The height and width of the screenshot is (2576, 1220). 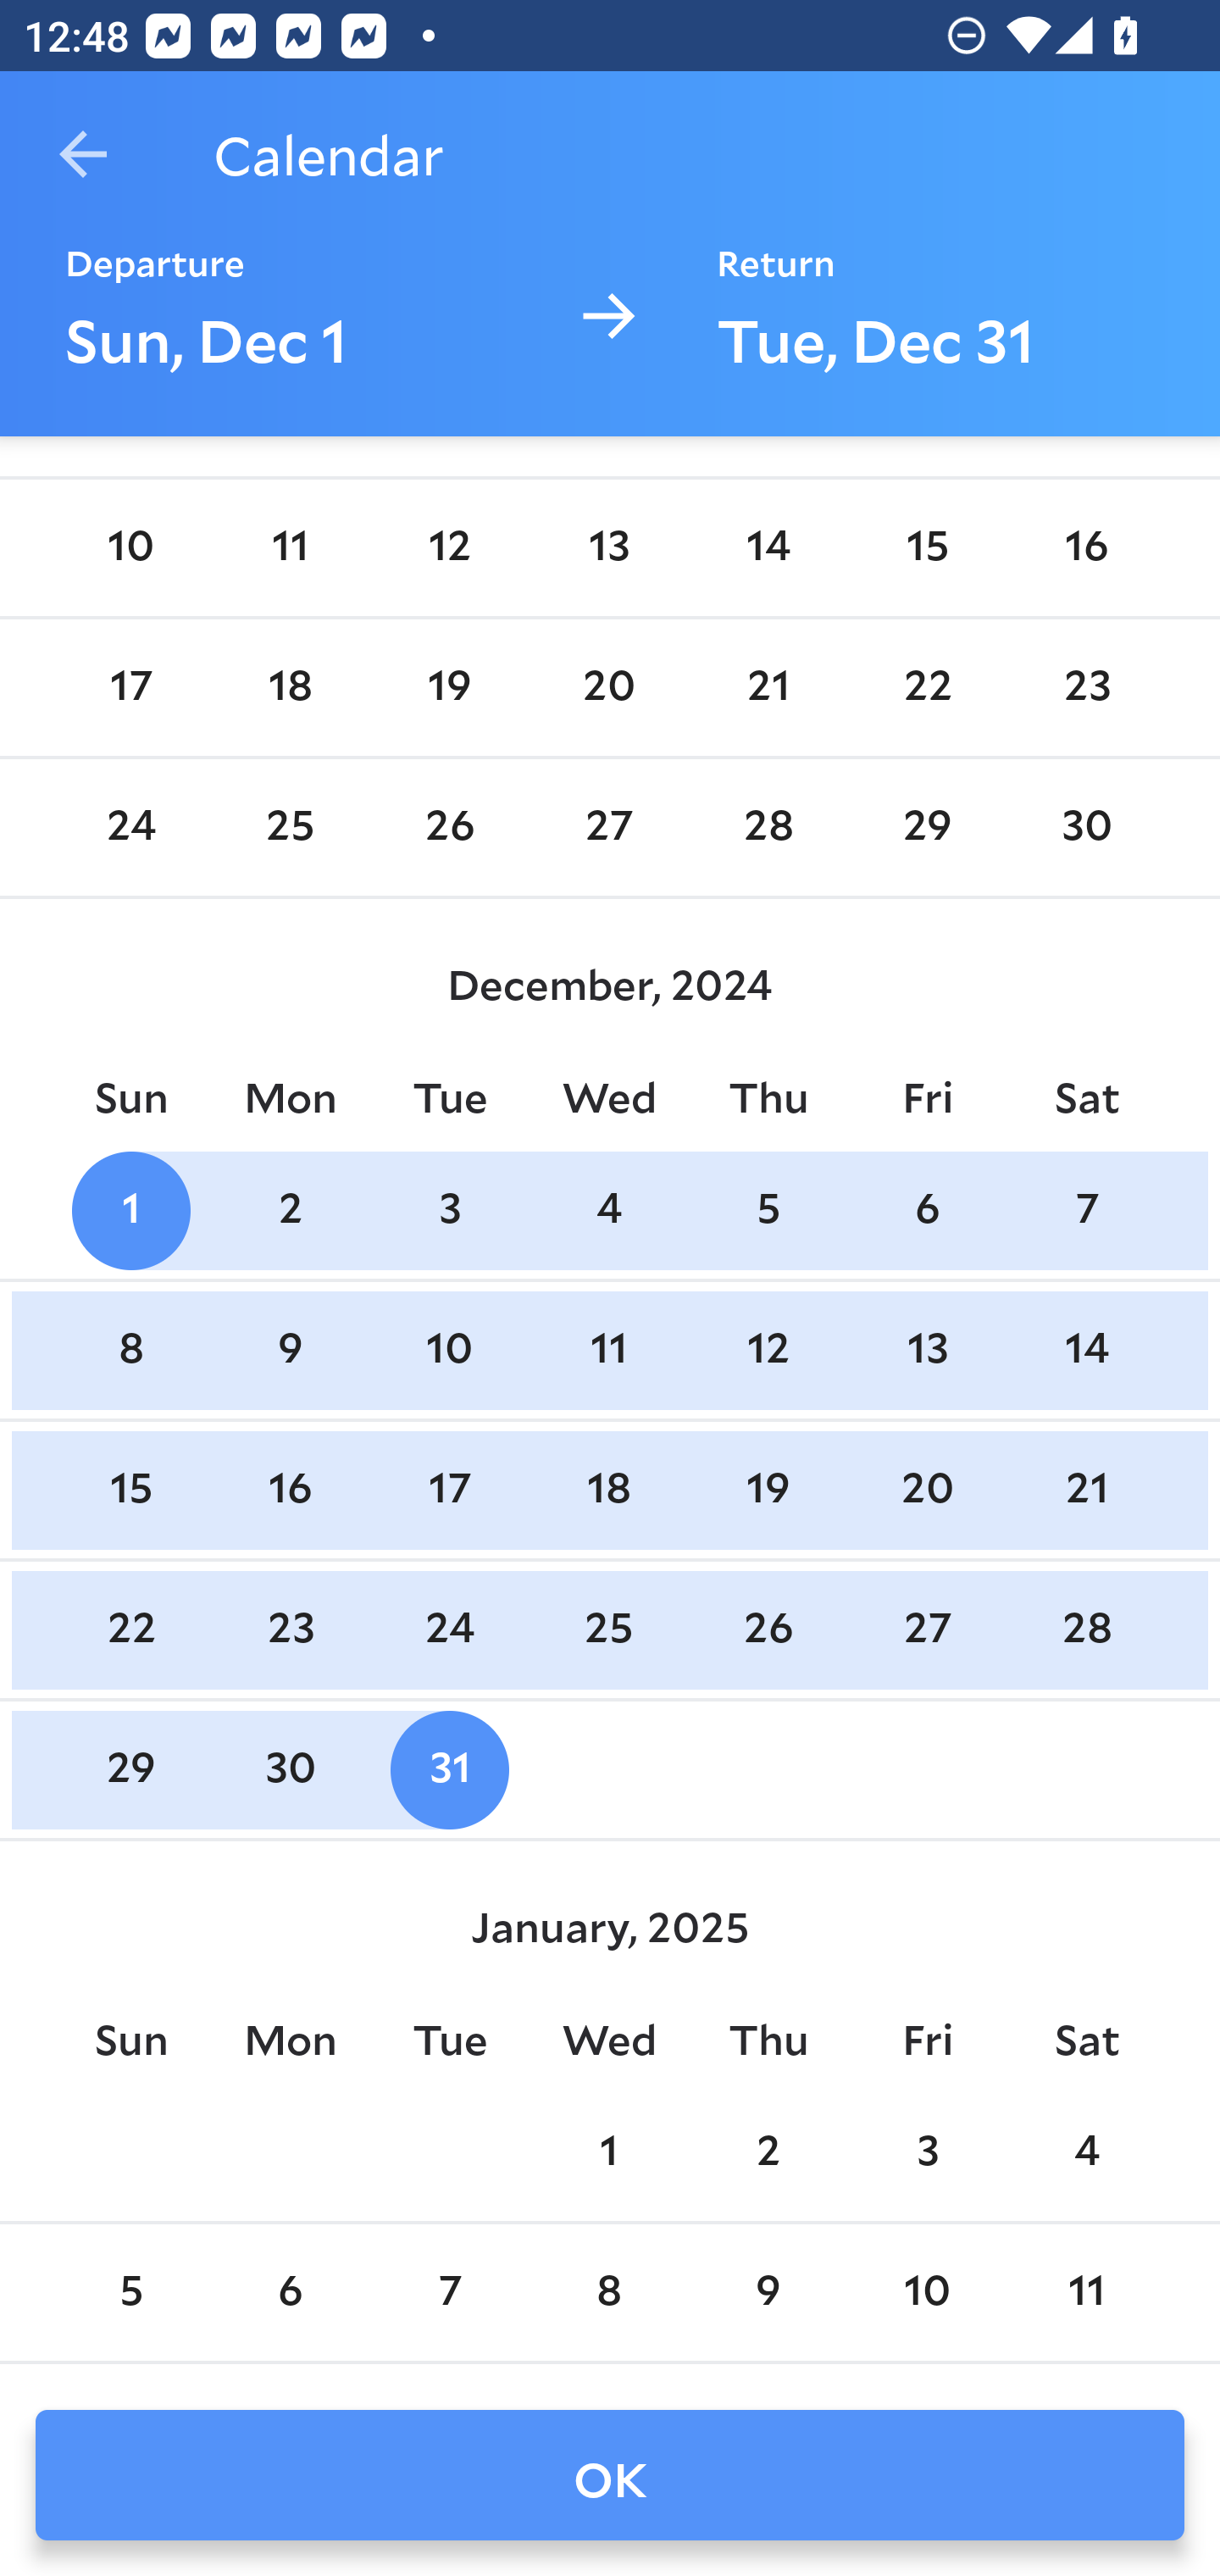 I want to click on 8, so click(x=130, y=1349).